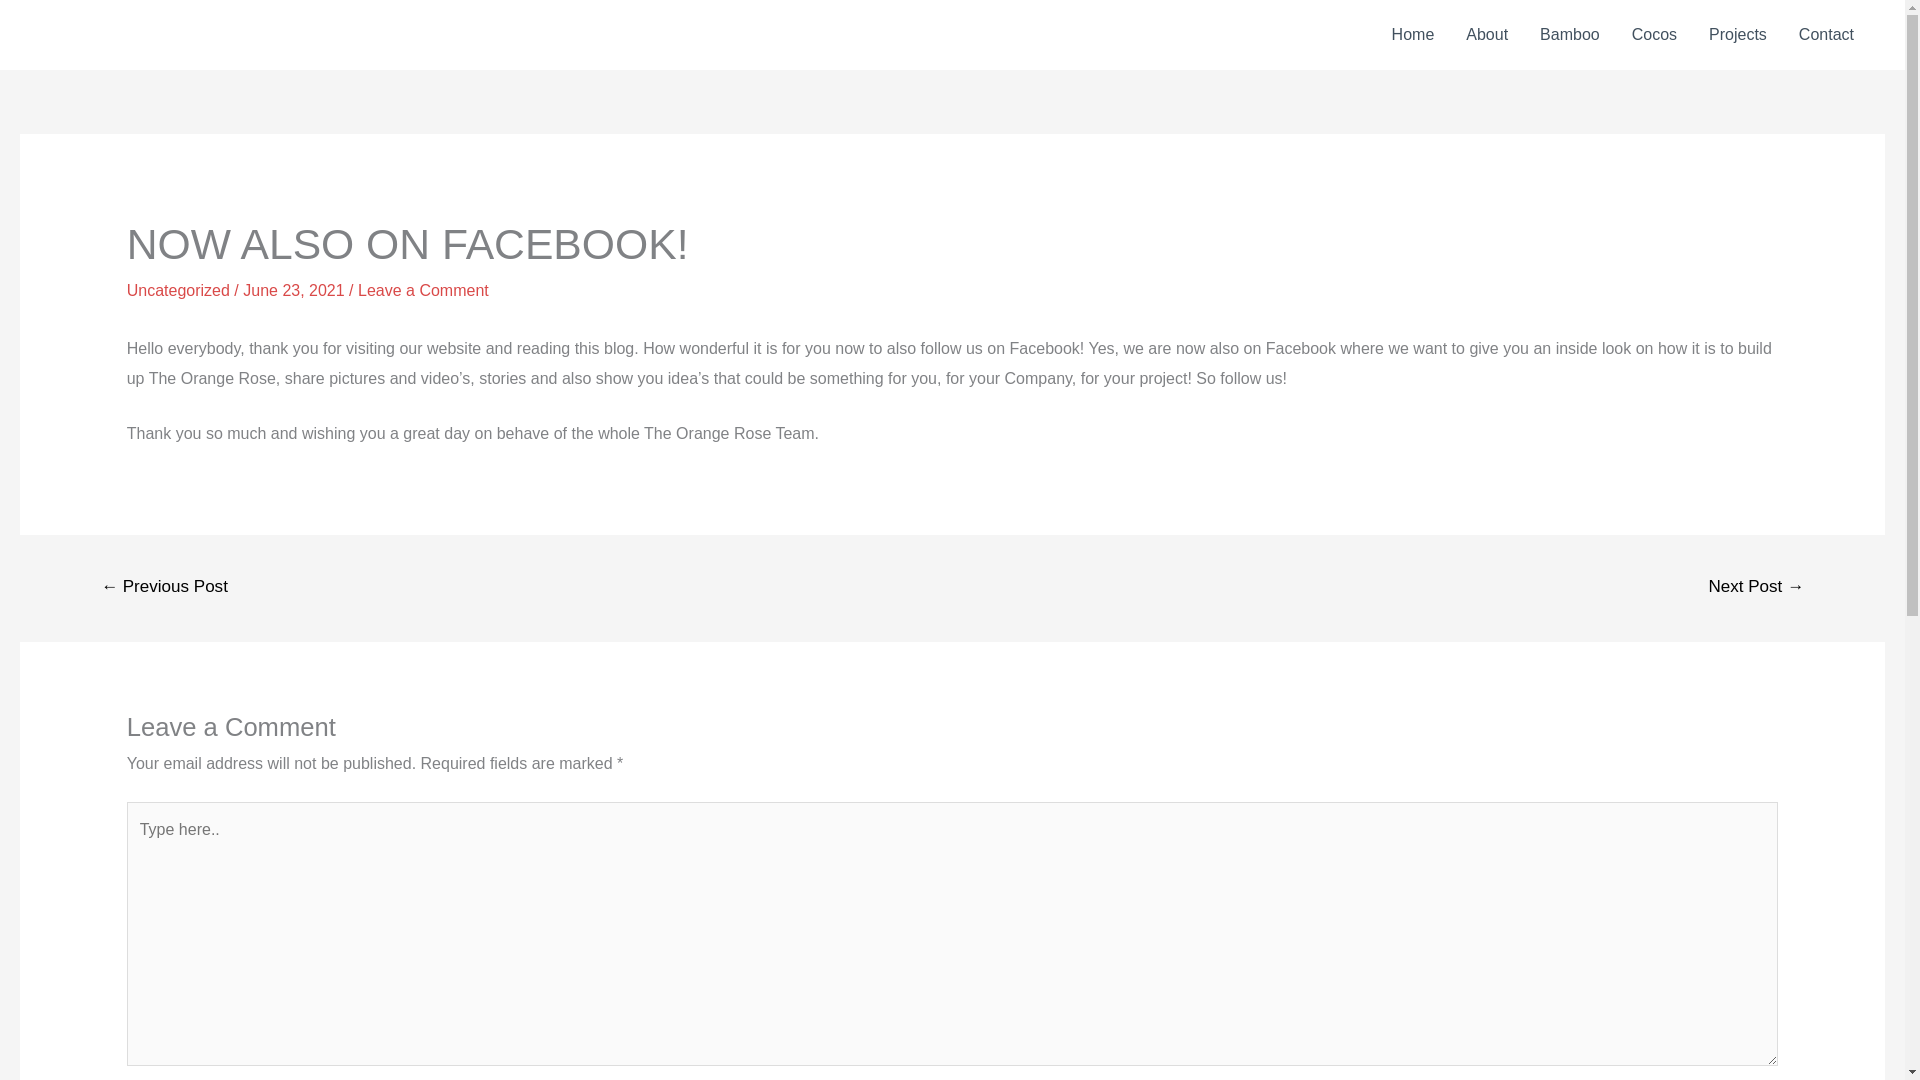 Image resolution: width=1920 pixels, height=1080 pixels. What do you see at coordinates (1654, 35) in the screenshot?
I see `Cocos` at bounding box center [1654, 35].